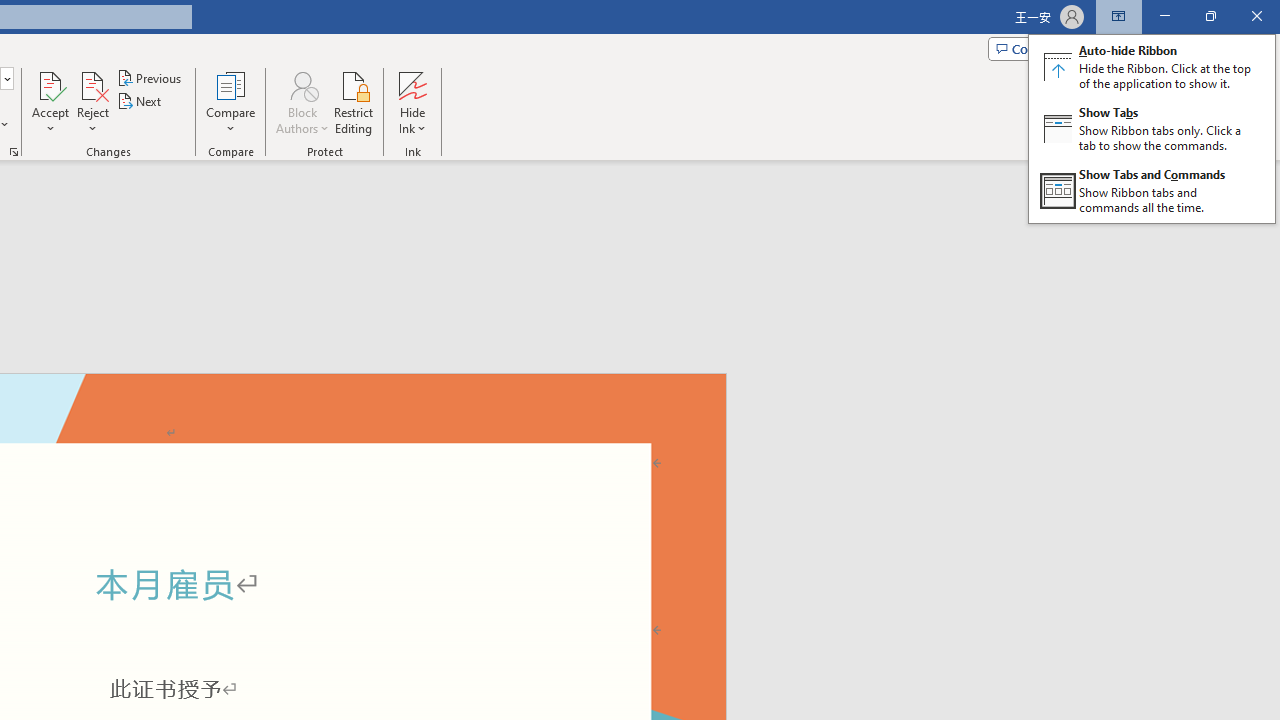  I want to click on Accept and Move to Next, so click(50, 84).